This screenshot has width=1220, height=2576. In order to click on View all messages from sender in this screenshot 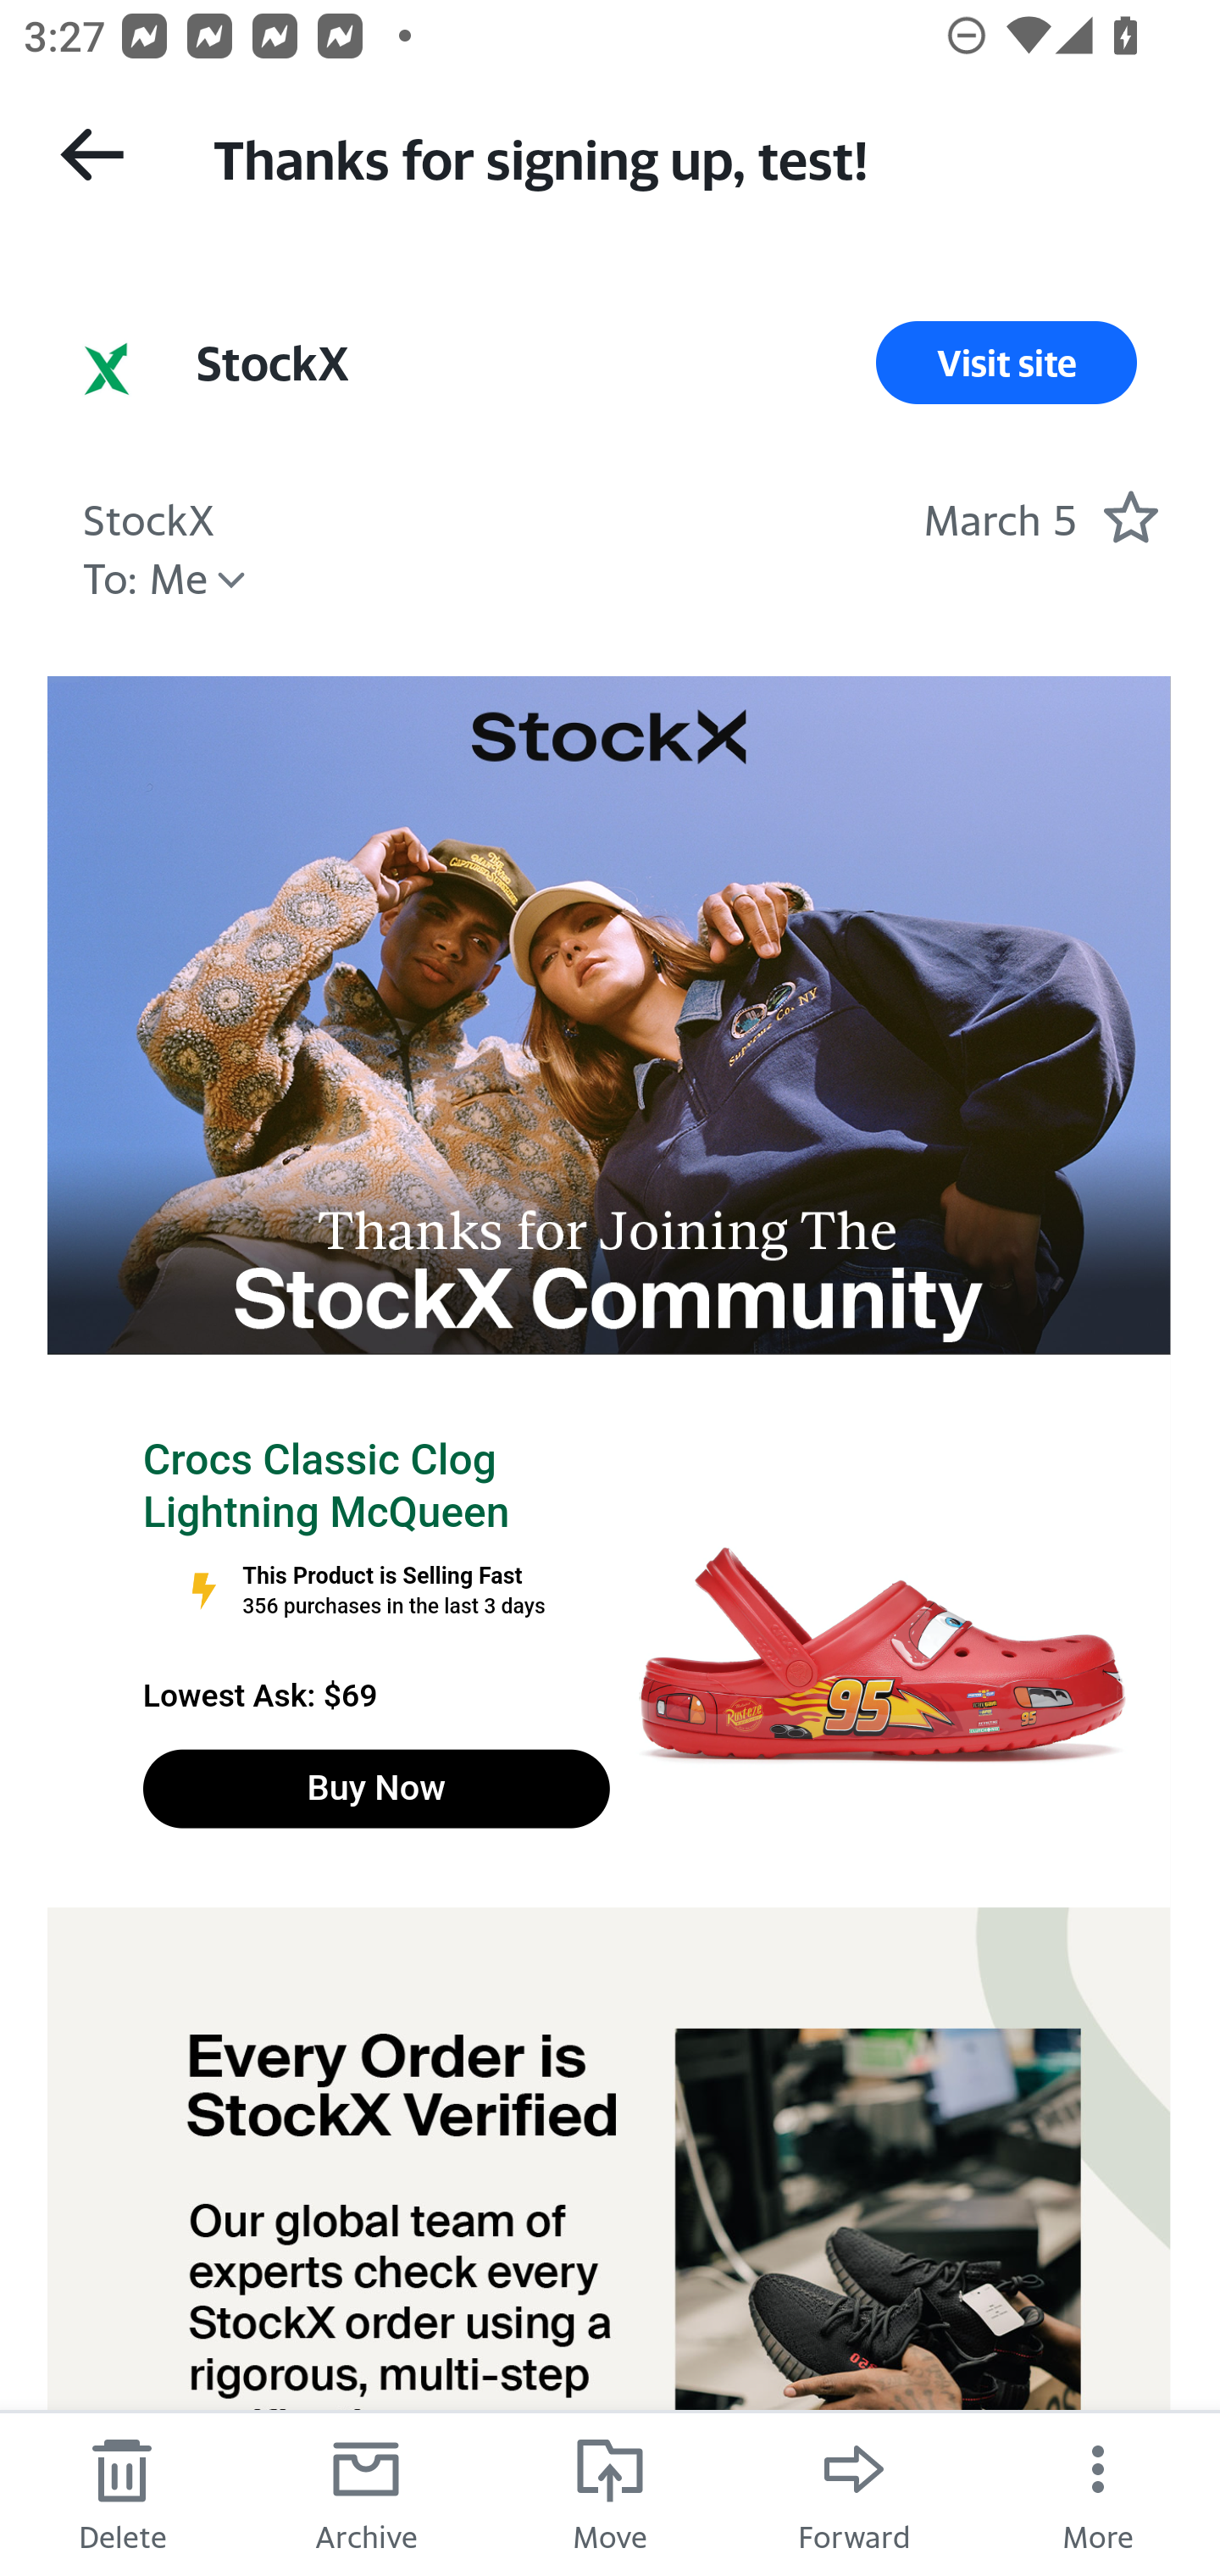, I will do `click(107, 369)`.